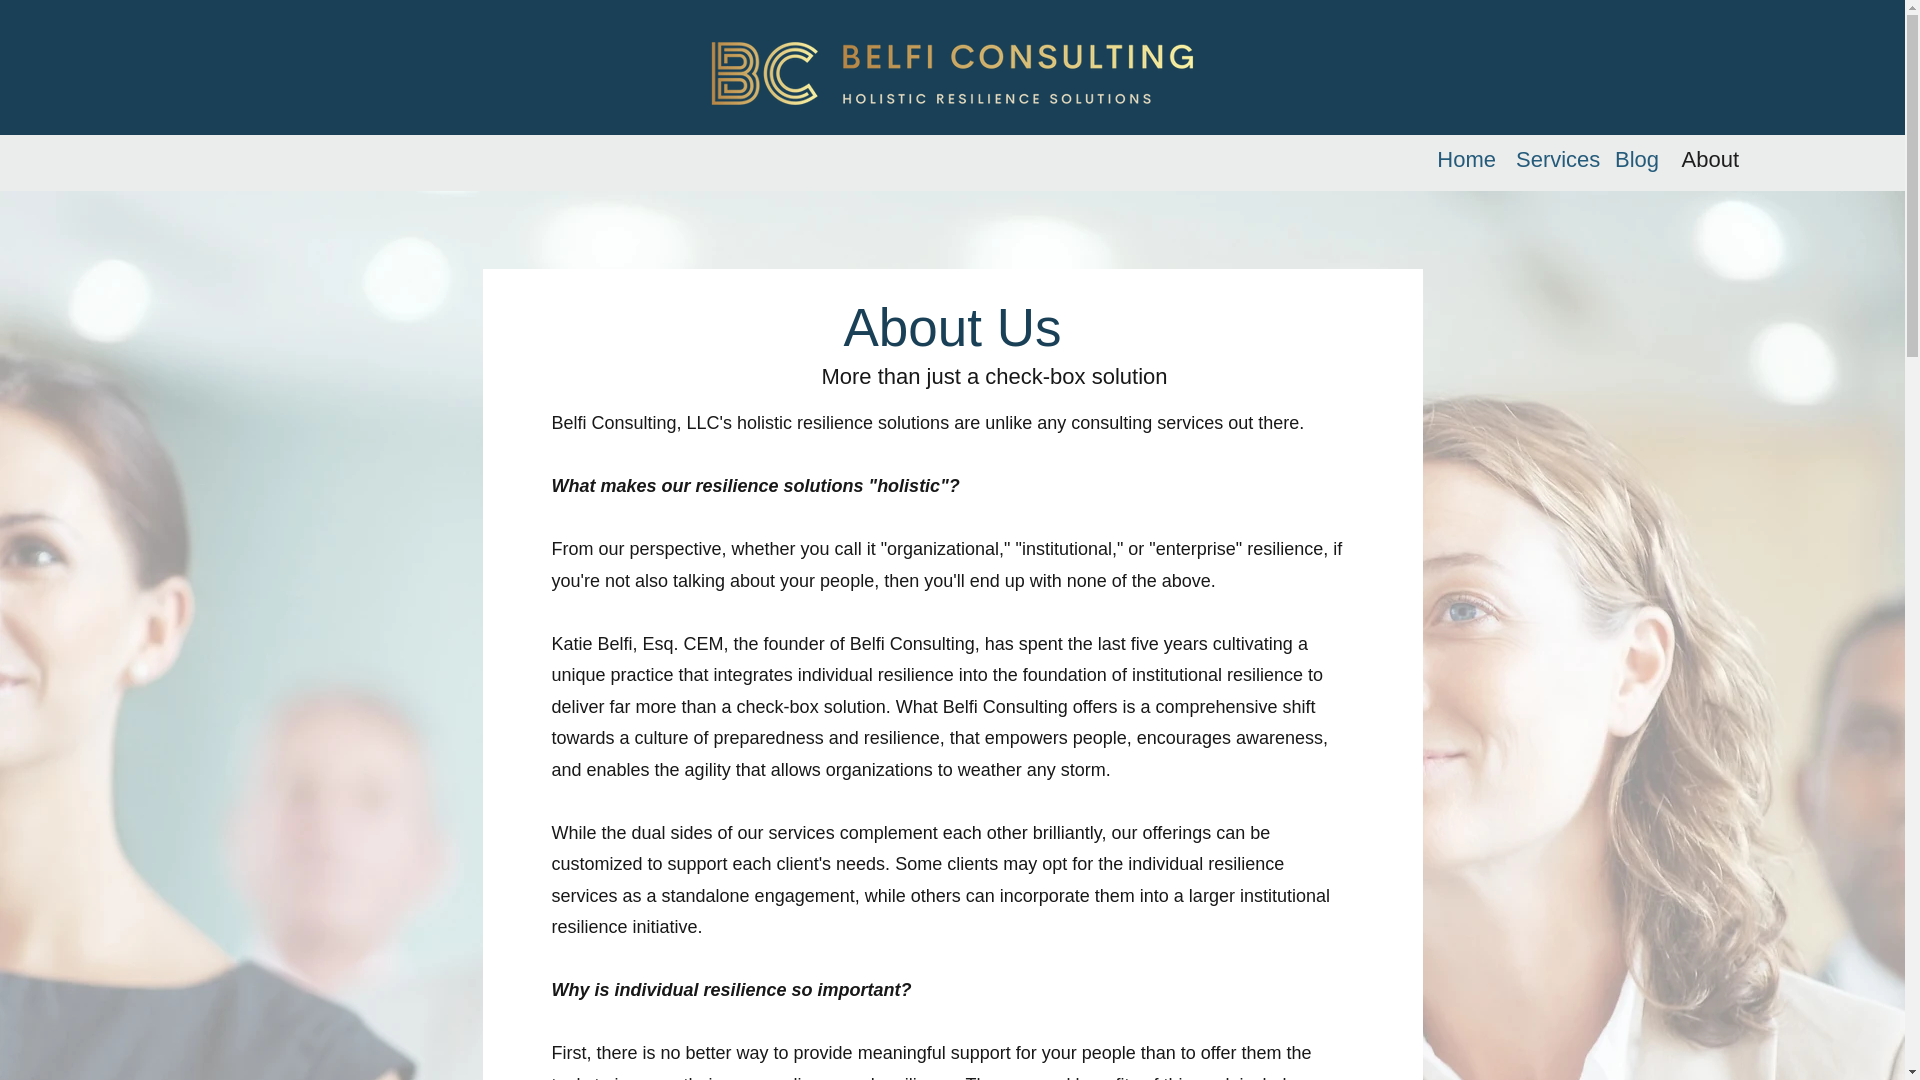  I want to click on Blog, so click(1636, 159).